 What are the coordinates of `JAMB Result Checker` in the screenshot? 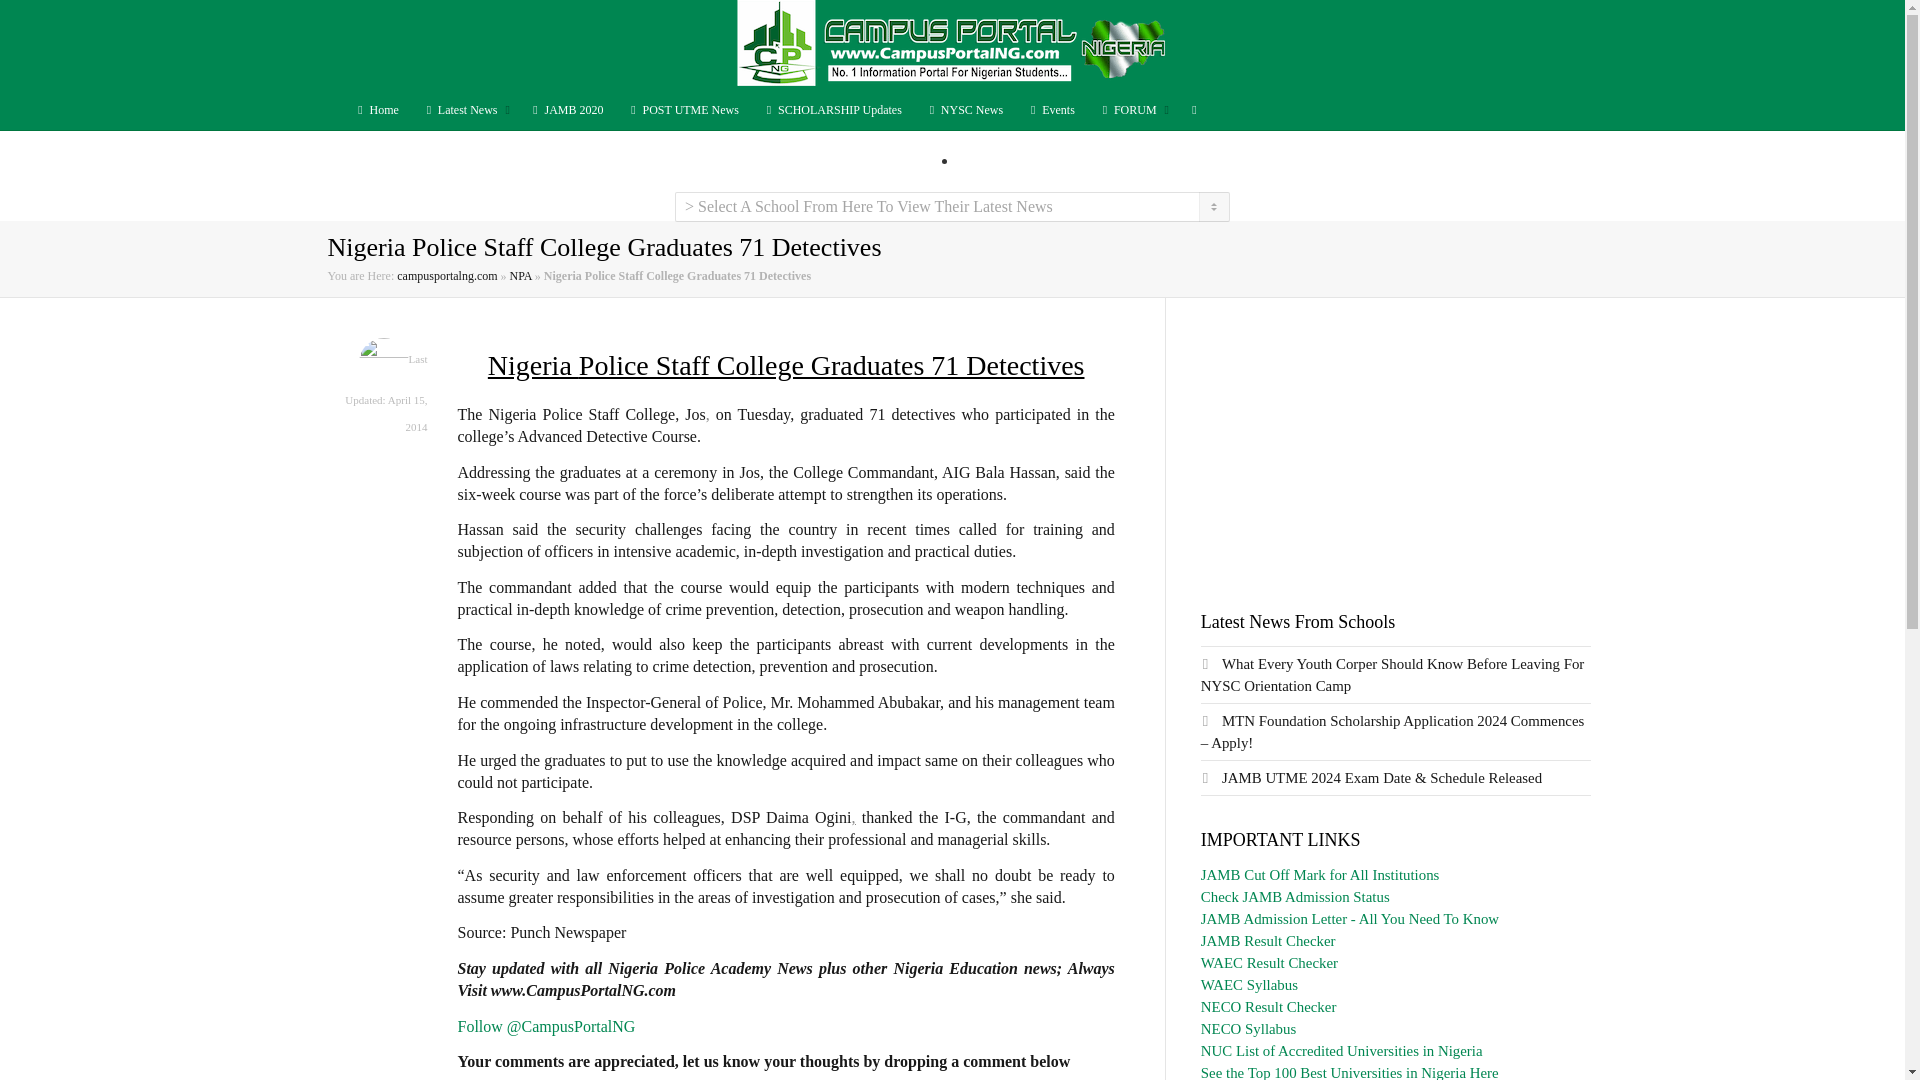 It's located at (1268, 941).